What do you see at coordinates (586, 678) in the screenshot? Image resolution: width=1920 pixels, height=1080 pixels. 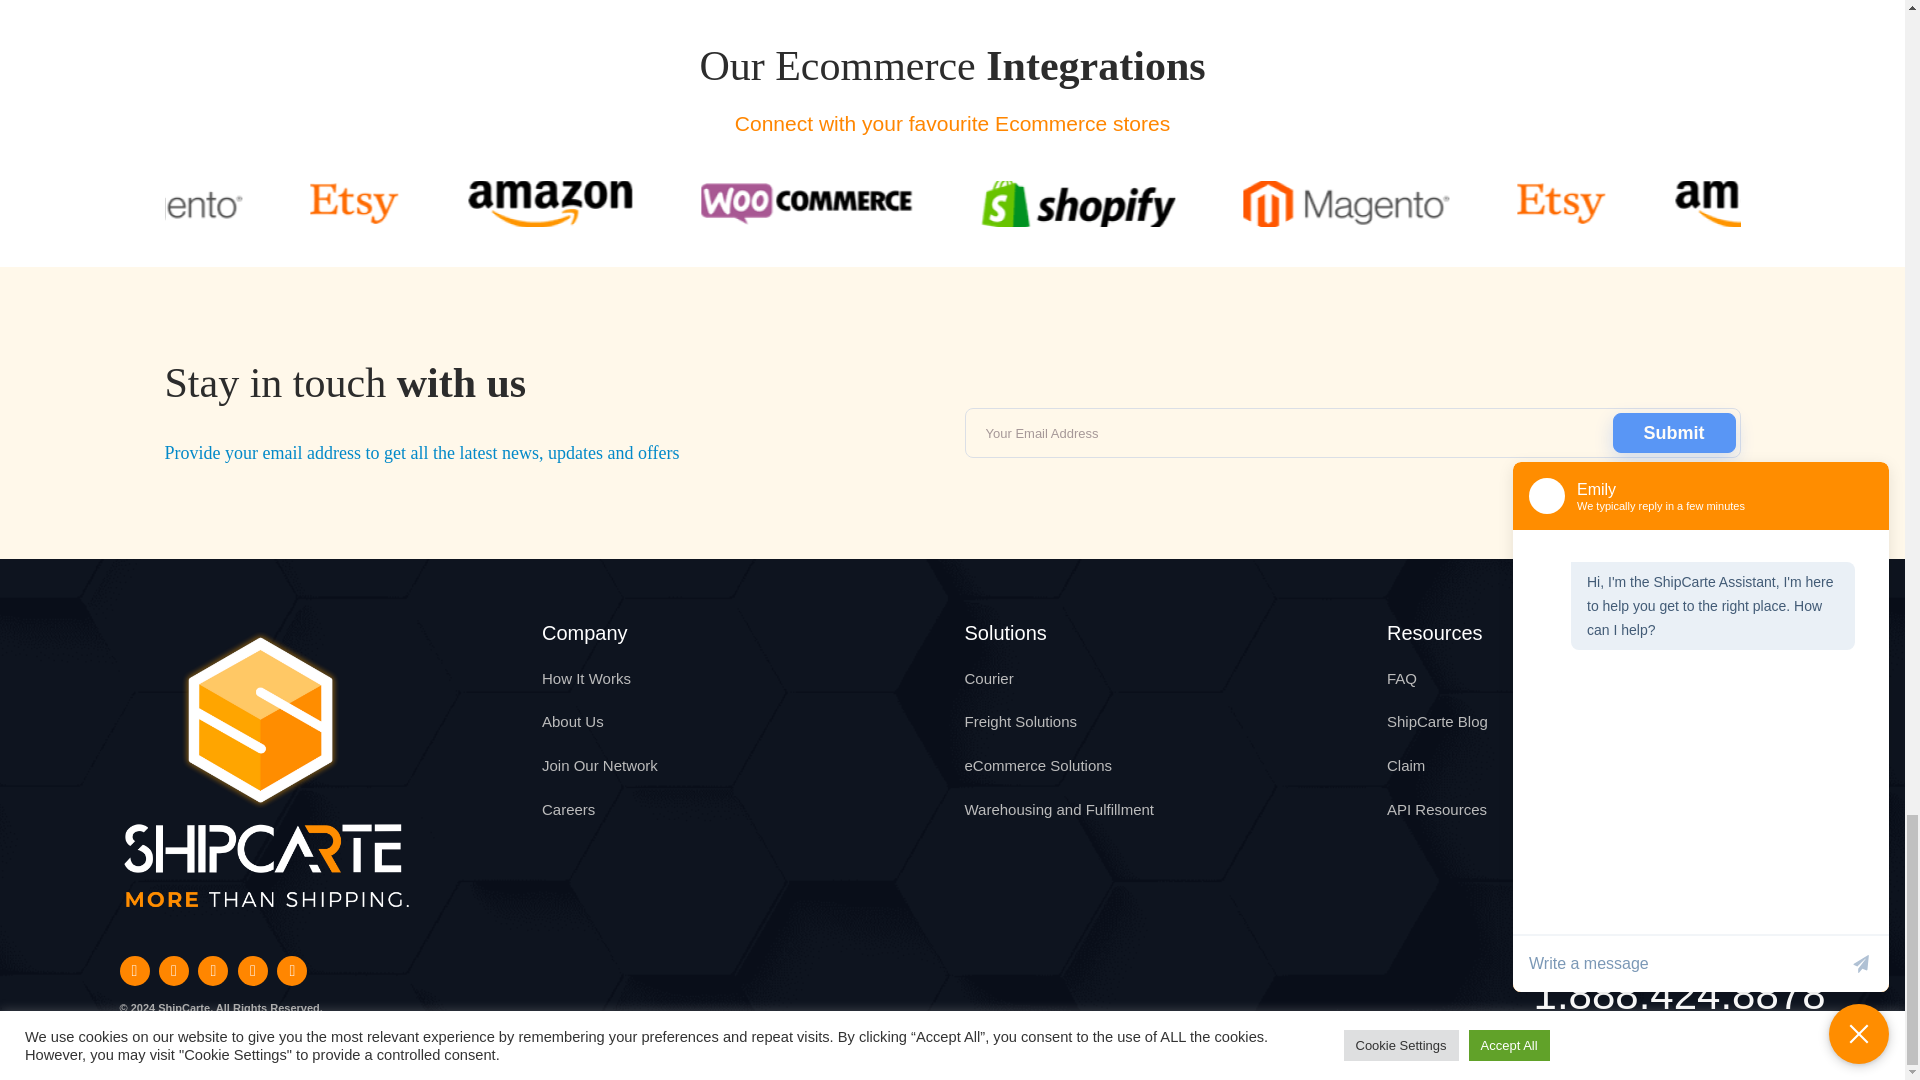 I see `How It Works` at bounding box center [586, 678].